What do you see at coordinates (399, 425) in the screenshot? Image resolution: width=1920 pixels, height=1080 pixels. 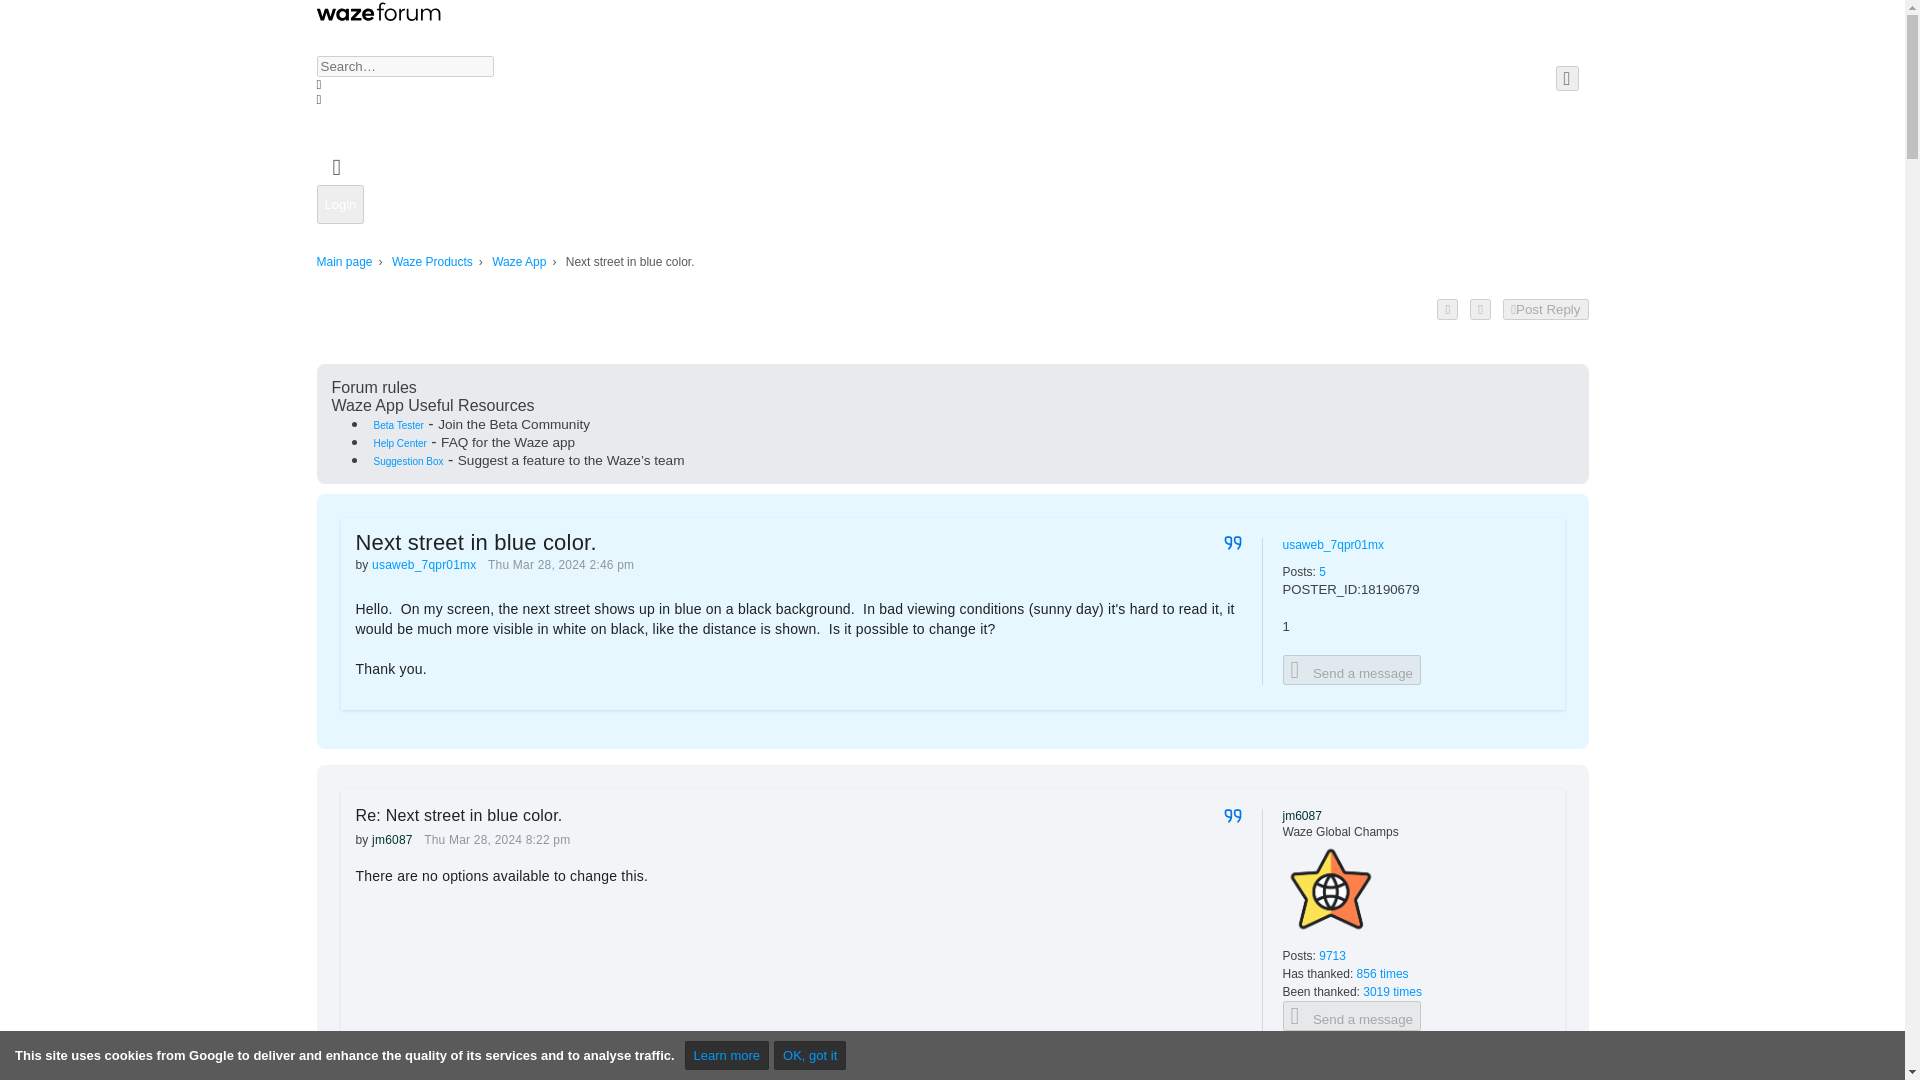 I see `Beta Tester` at bounding box center [399, 425].